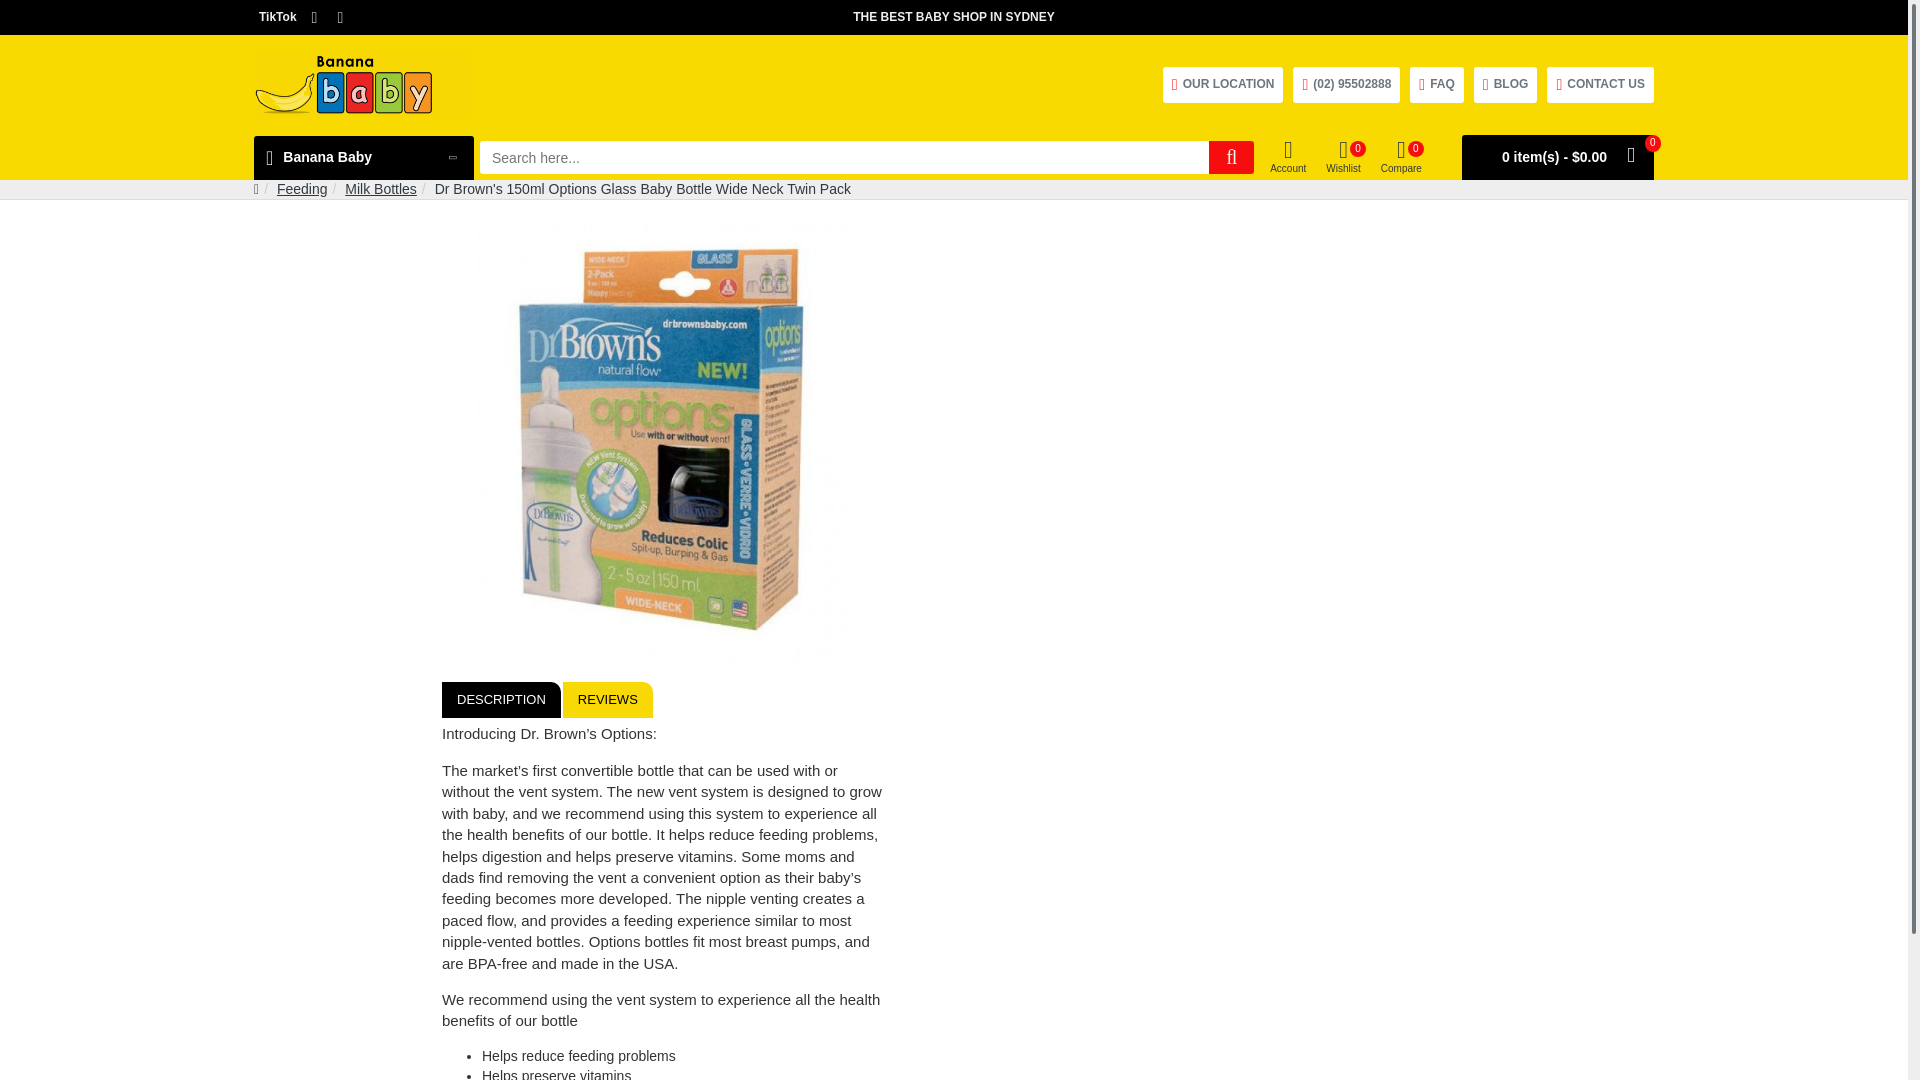  What do you see at coordinates (954, 17) in the screenshot?
I see `THE BEST BABY SHOP IN SYDNEY` at bounding box center [954, 17].